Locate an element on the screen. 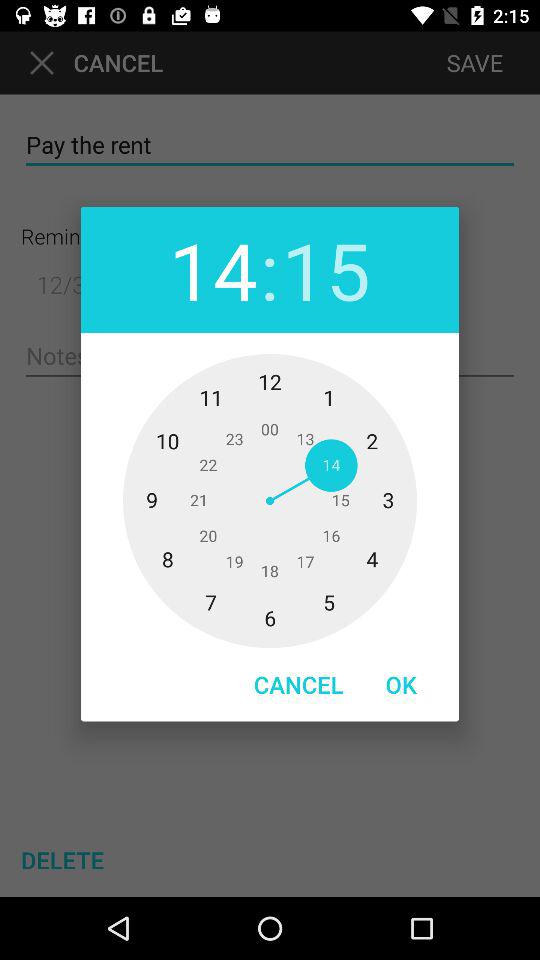  press item to the right of : is located at coordinates (326, 270).